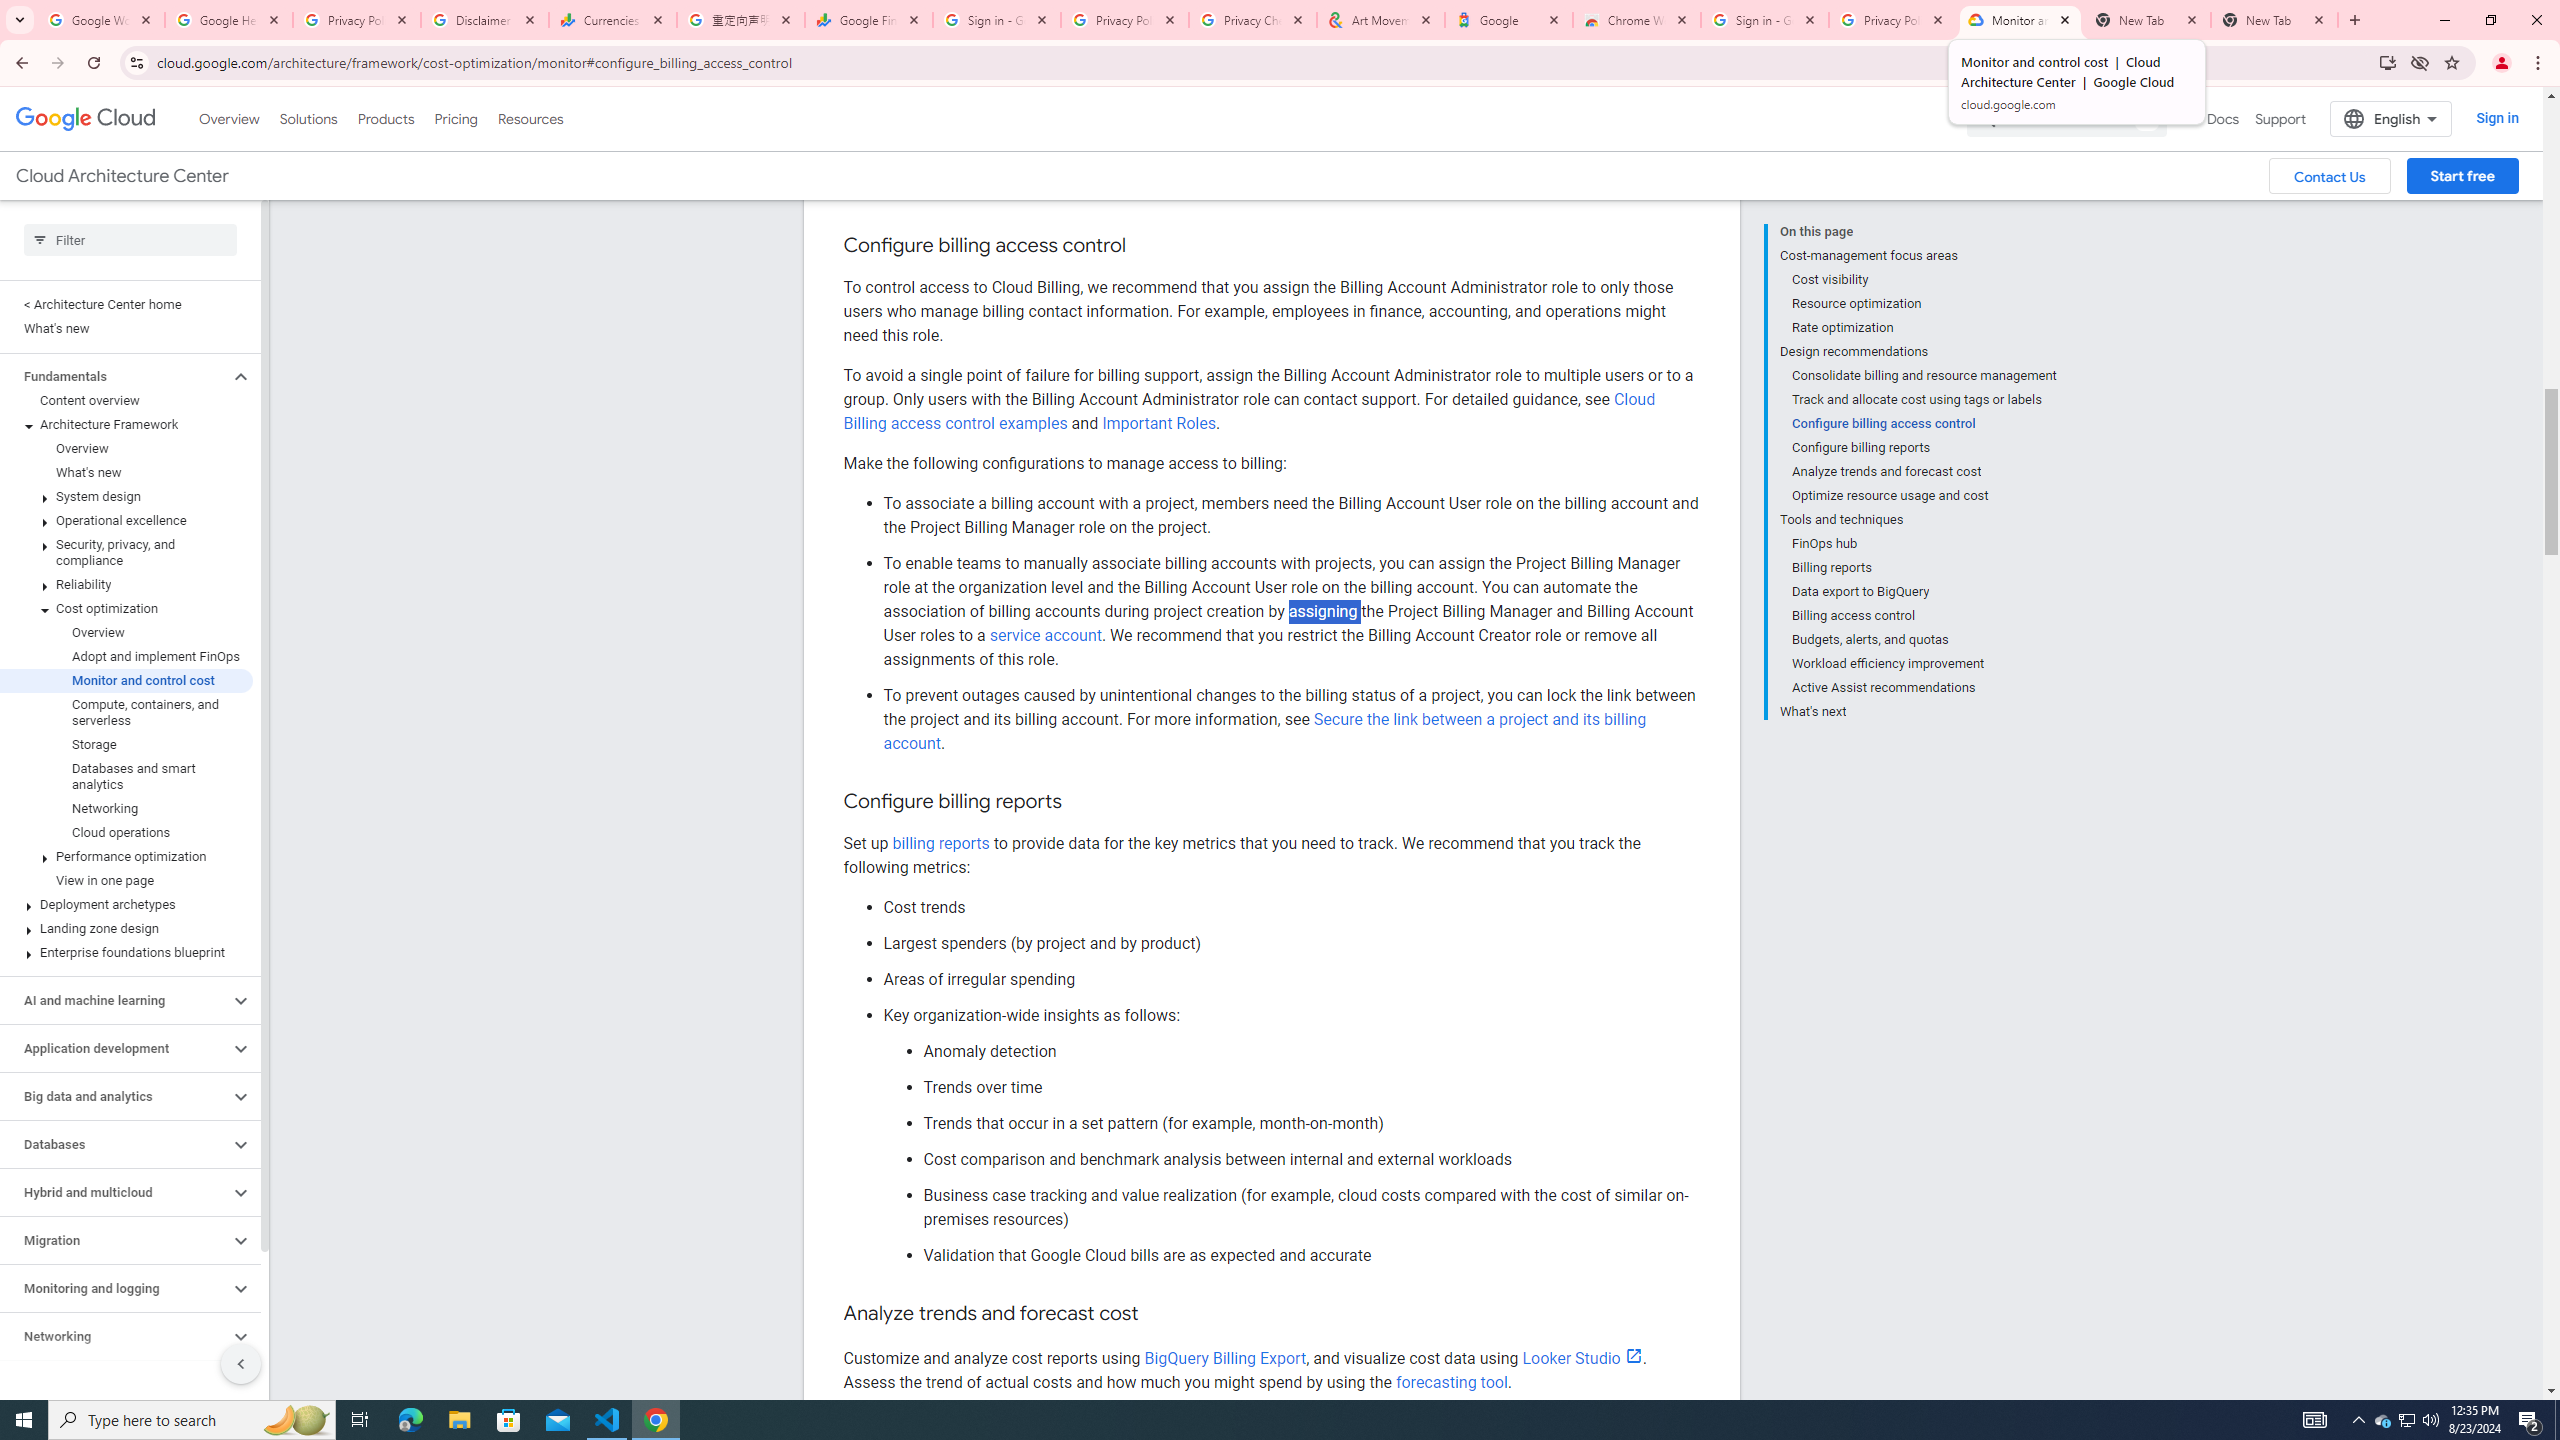 Image resolution: width=2560 pixels, height=1440 pixels. What do you see at coordinates (126, 520) in the screenshot?
I see `Operational excellence` at bounding box center [126, 520].